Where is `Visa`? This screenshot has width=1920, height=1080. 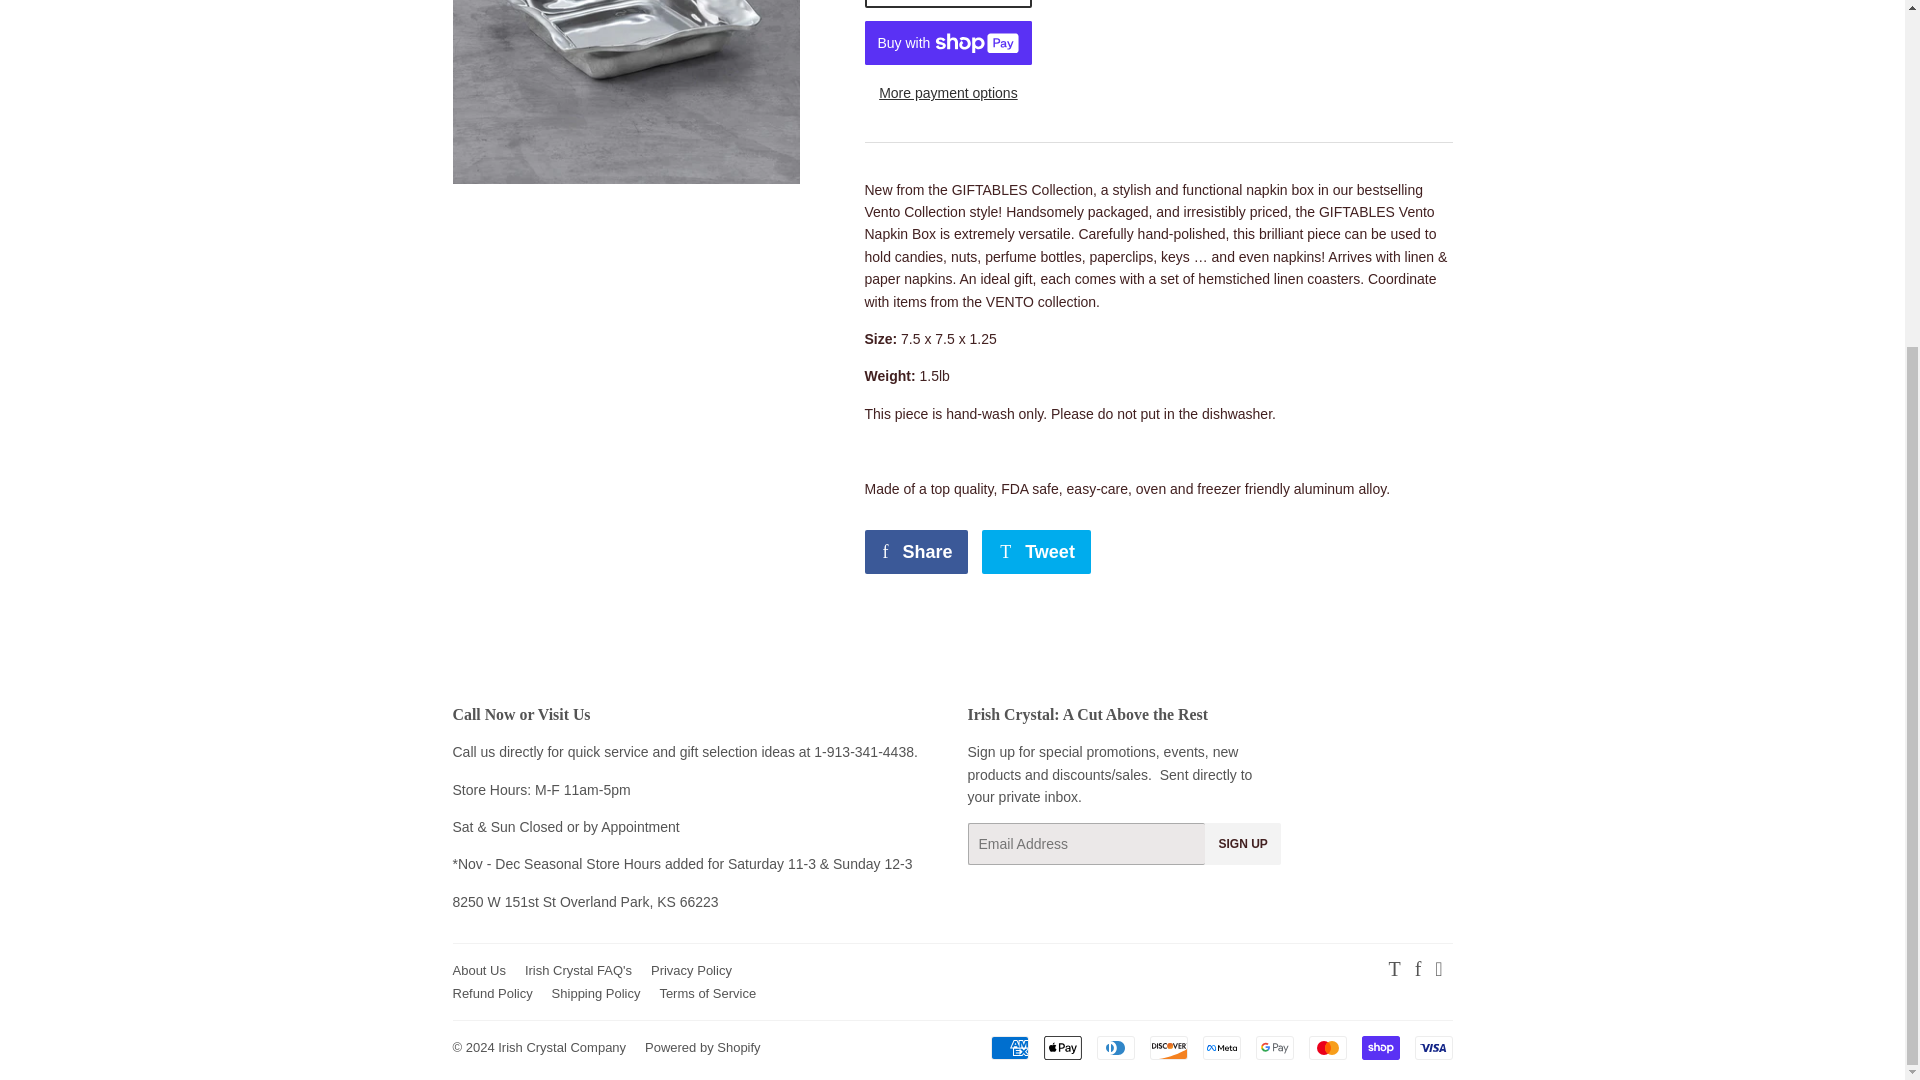 Visa is located at coordinates (1432, 1047).